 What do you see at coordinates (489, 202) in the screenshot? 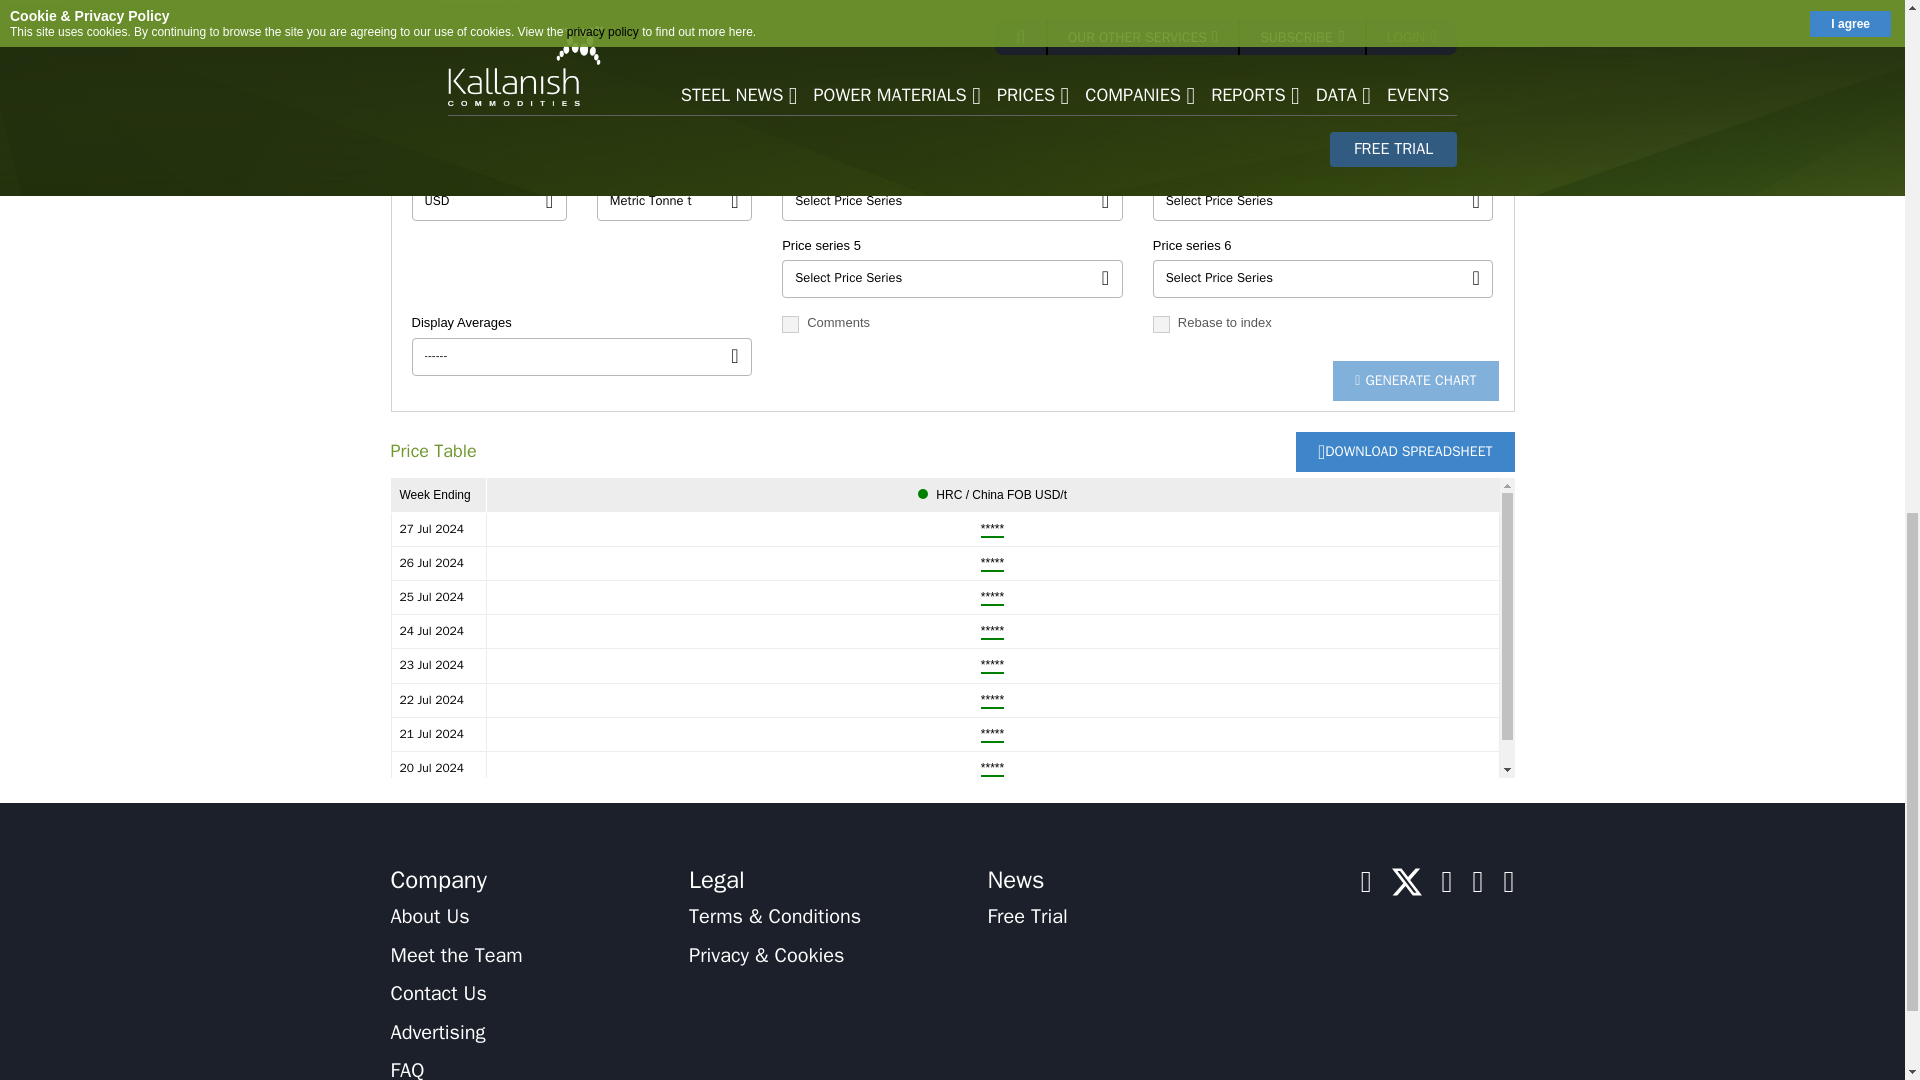
I see `USD` at bounding box center [489, 202].